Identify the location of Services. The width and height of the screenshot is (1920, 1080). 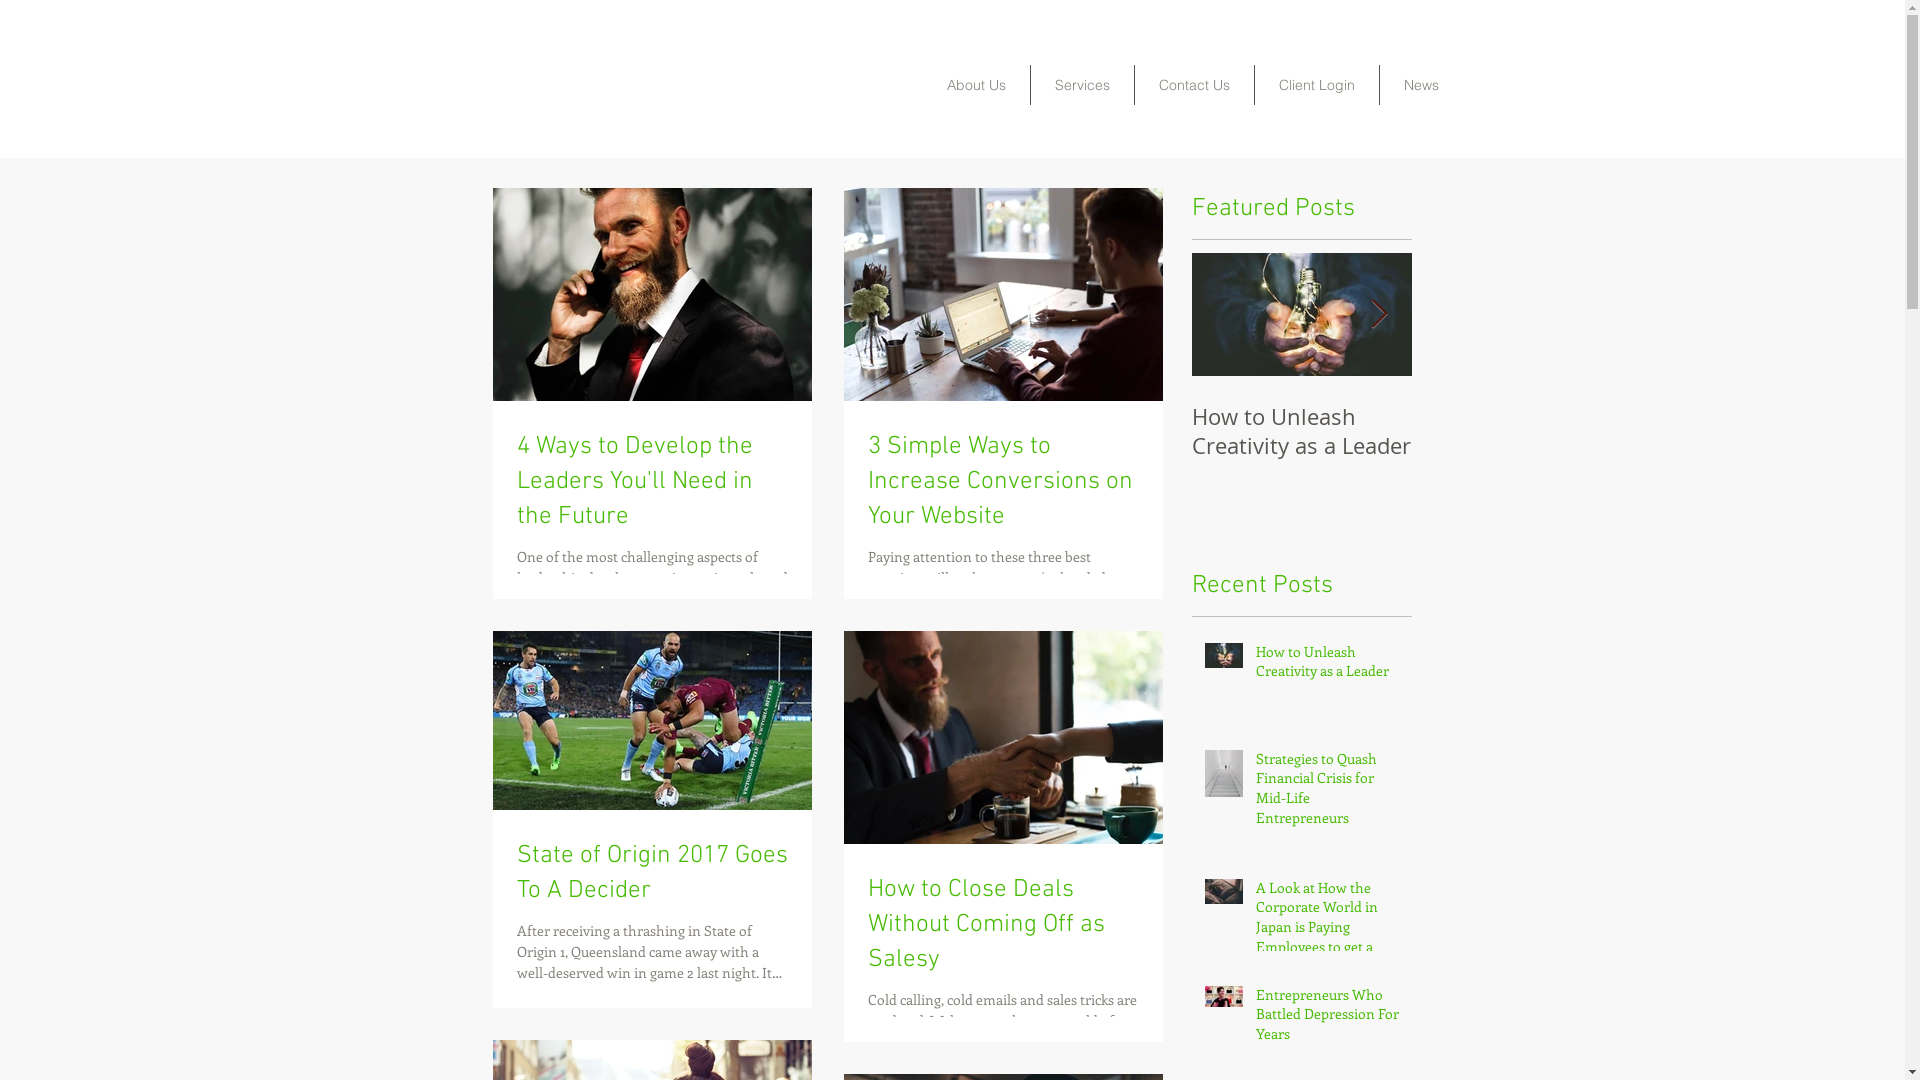
(1082, 85).